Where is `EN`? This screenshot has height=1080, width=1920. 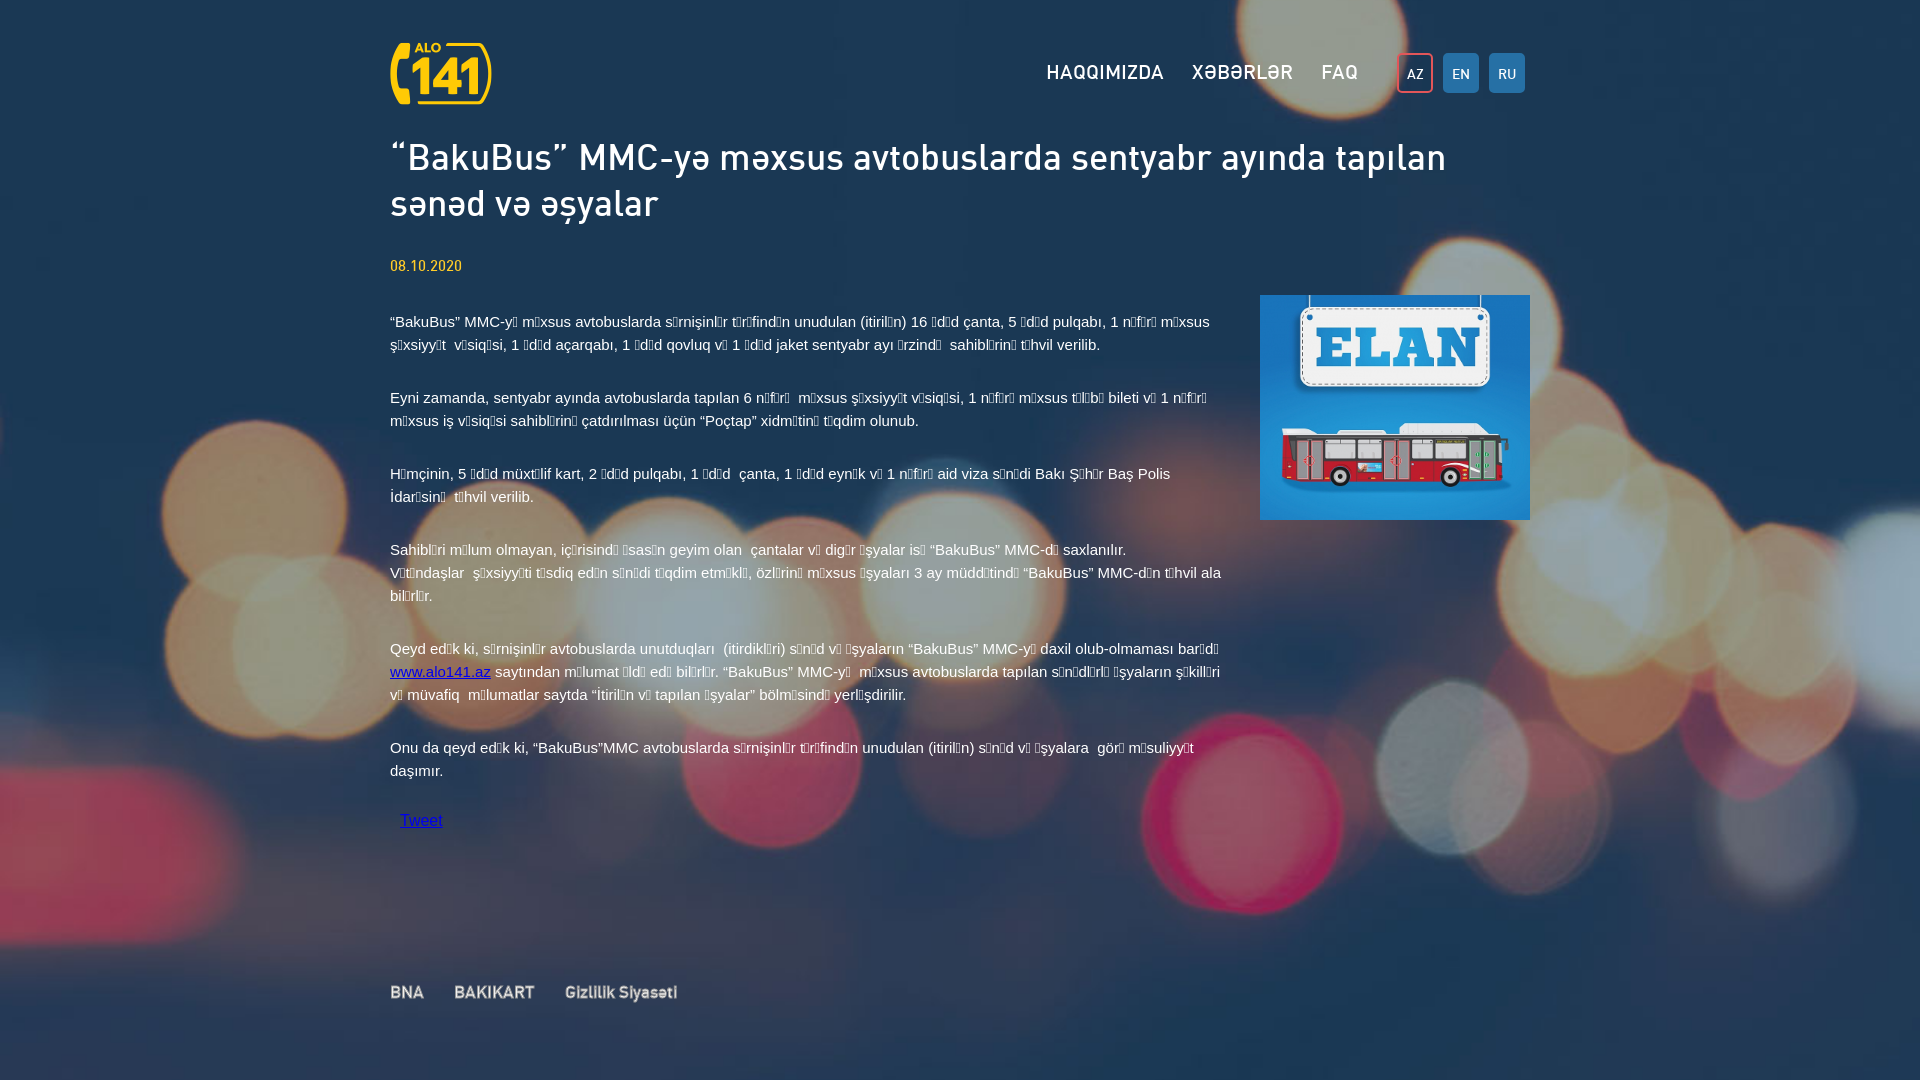
EN is located at coordinates (1461, 73).